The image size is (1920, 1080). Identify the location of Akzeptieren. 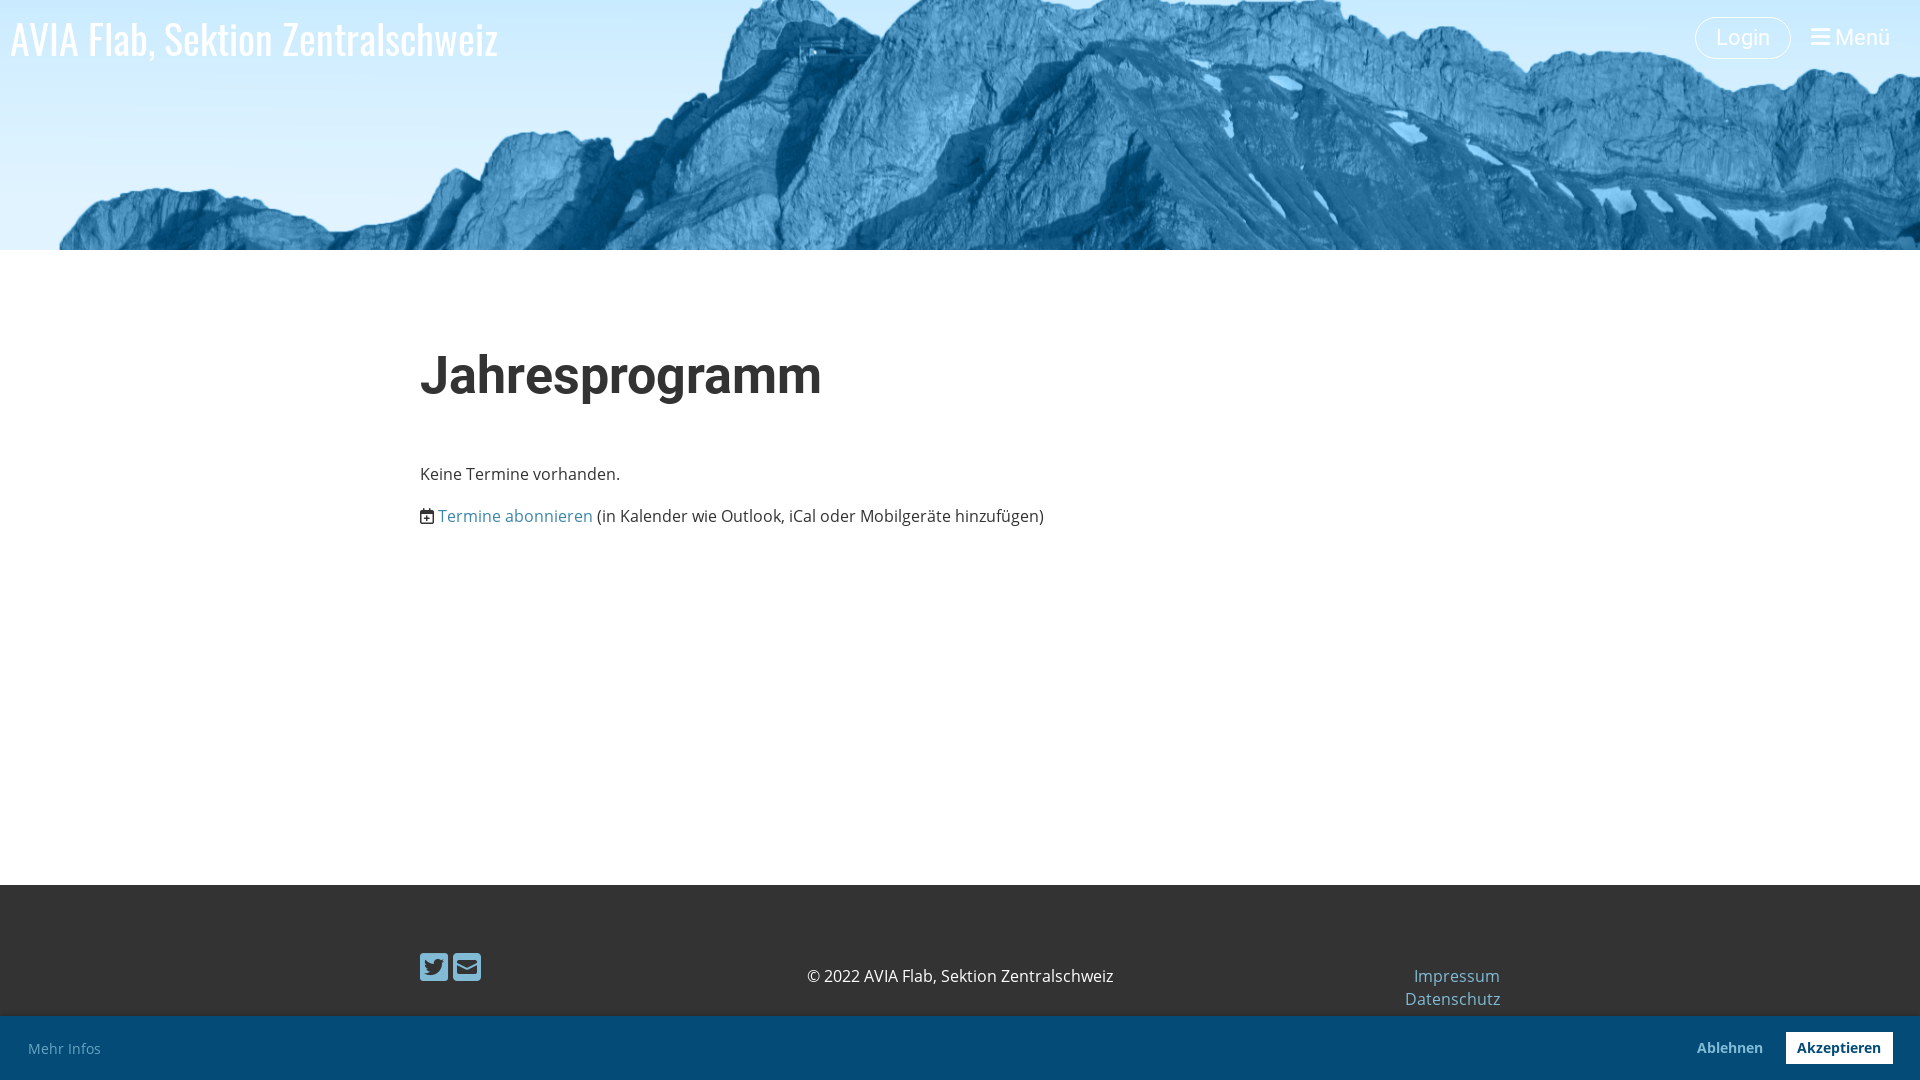
(1840, 1048).